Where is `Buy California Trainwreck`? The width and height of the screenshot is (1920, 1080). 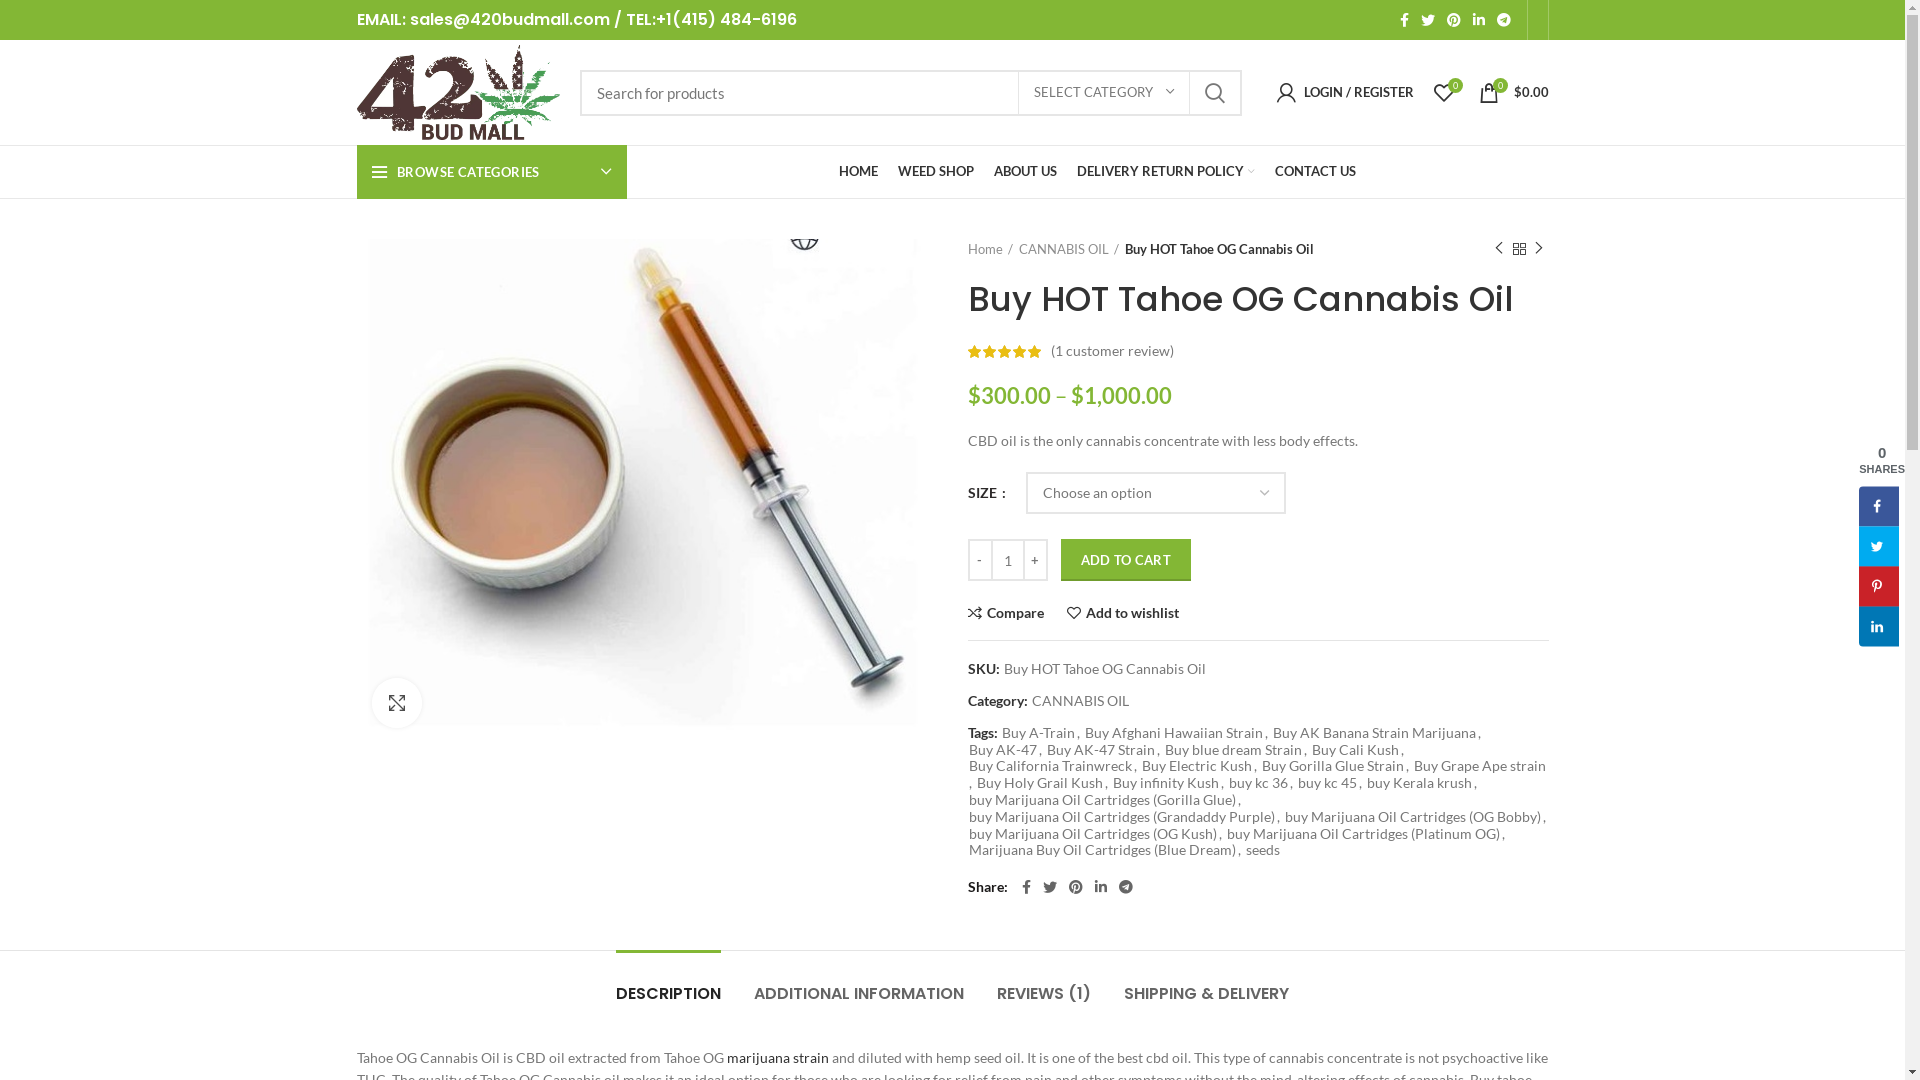 Buy California Trainwreck is located at coordinates (1050, 766).